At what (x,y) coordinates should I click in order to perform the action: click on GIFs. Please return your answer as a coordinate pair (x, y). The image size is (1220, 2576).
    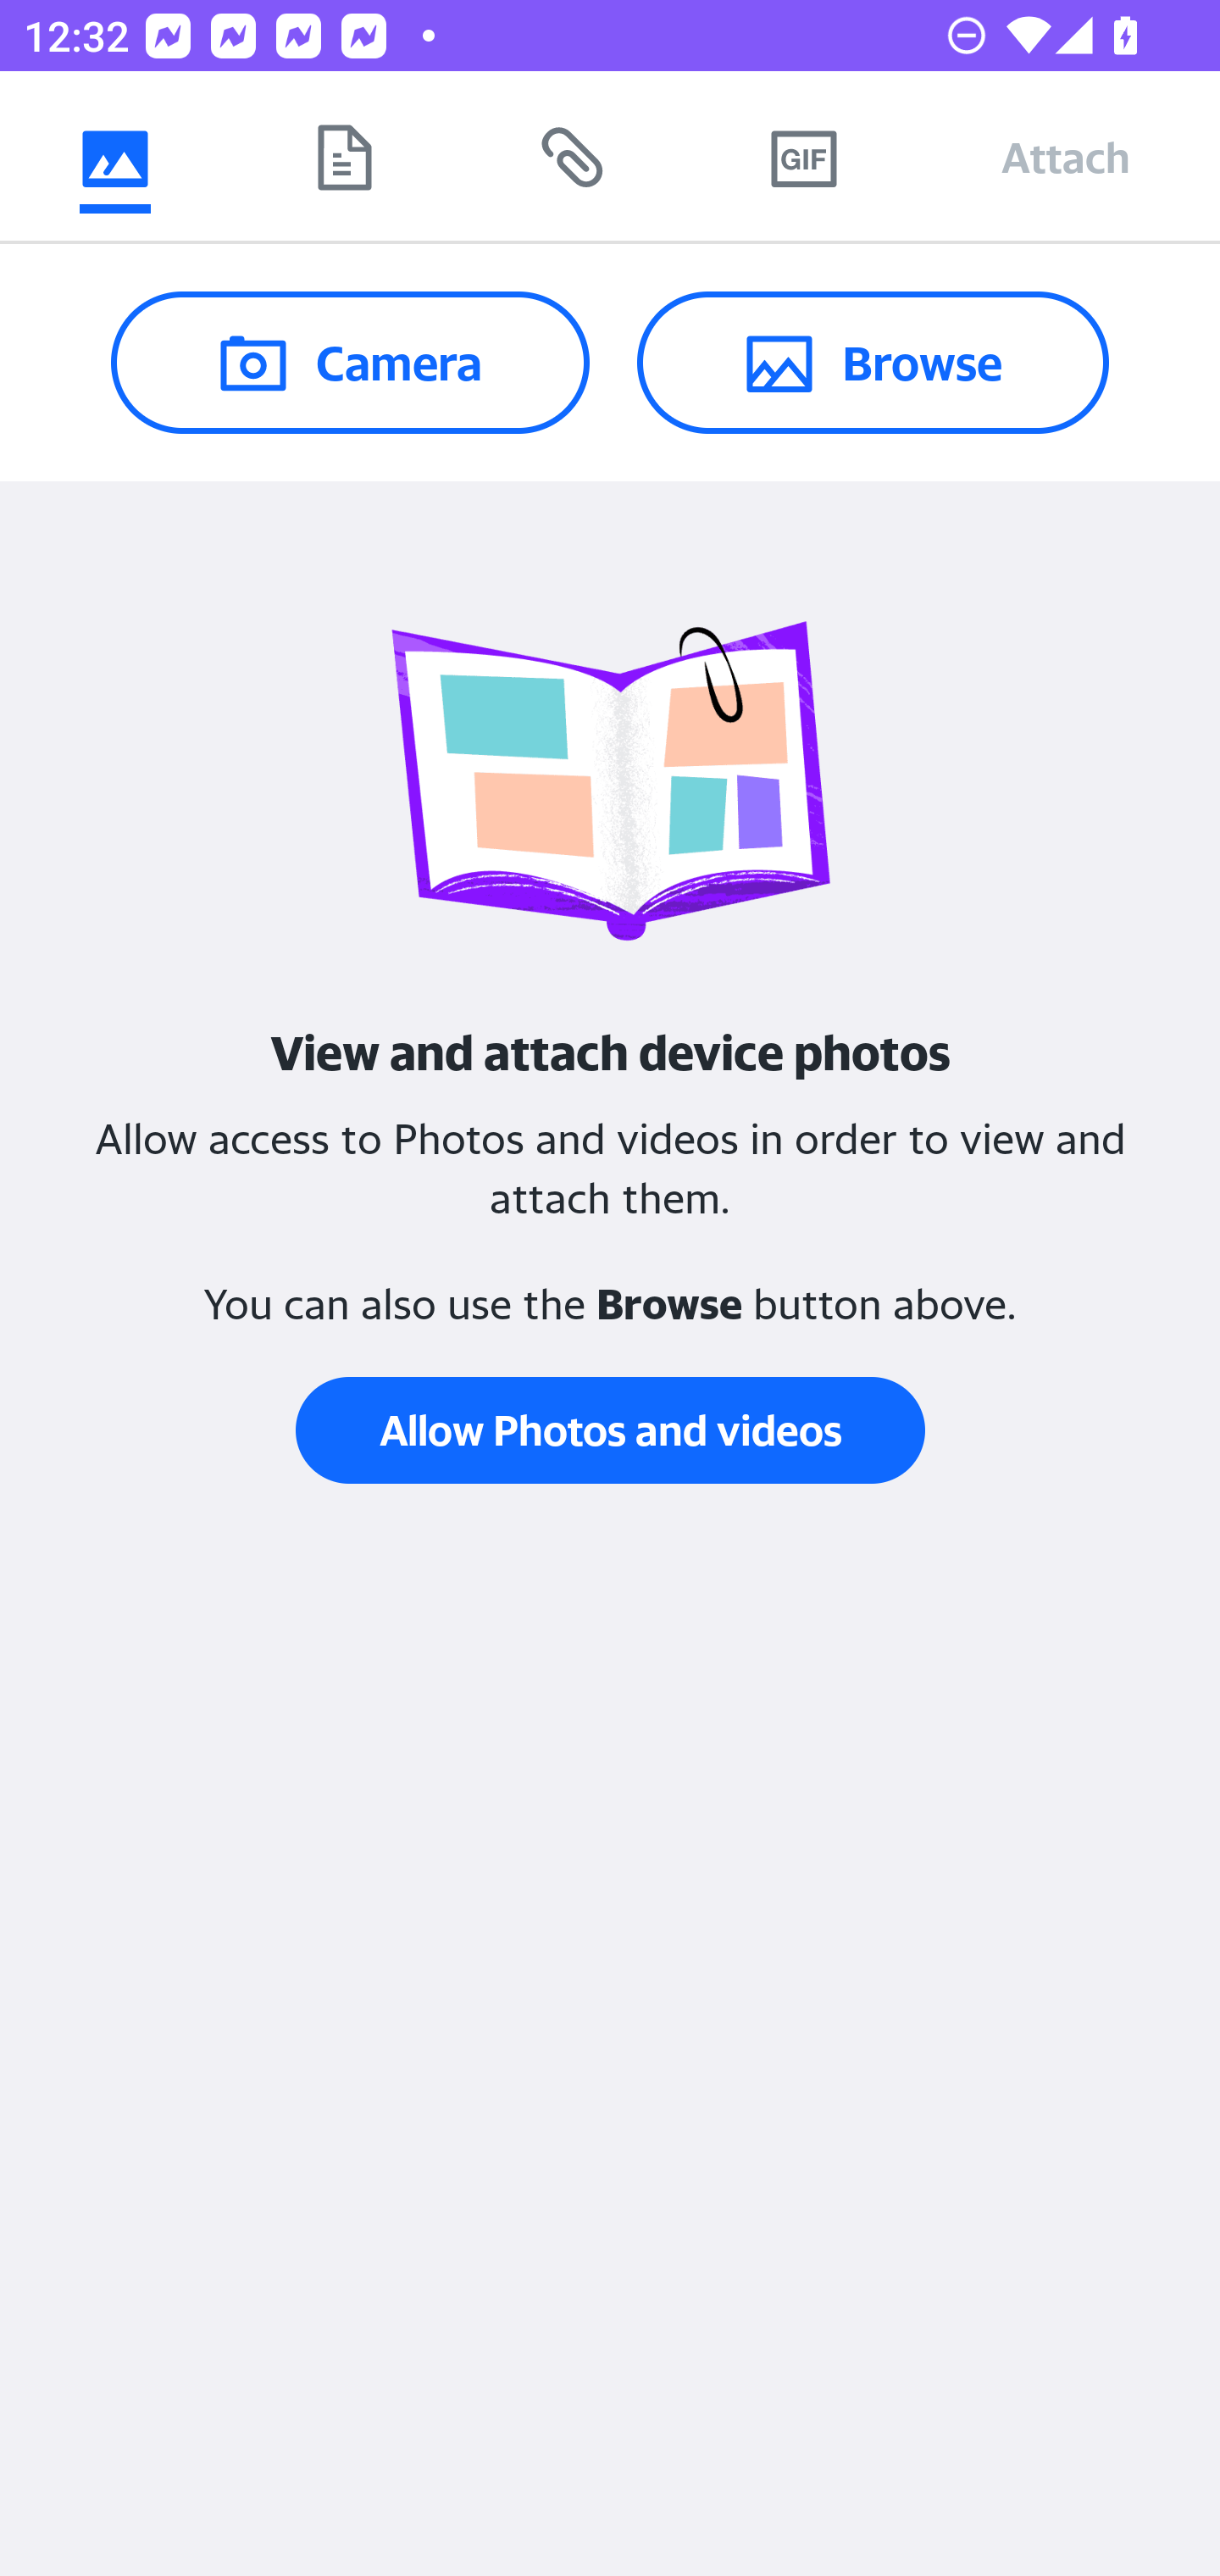
    Looking at the image, I should click on (803, 157).